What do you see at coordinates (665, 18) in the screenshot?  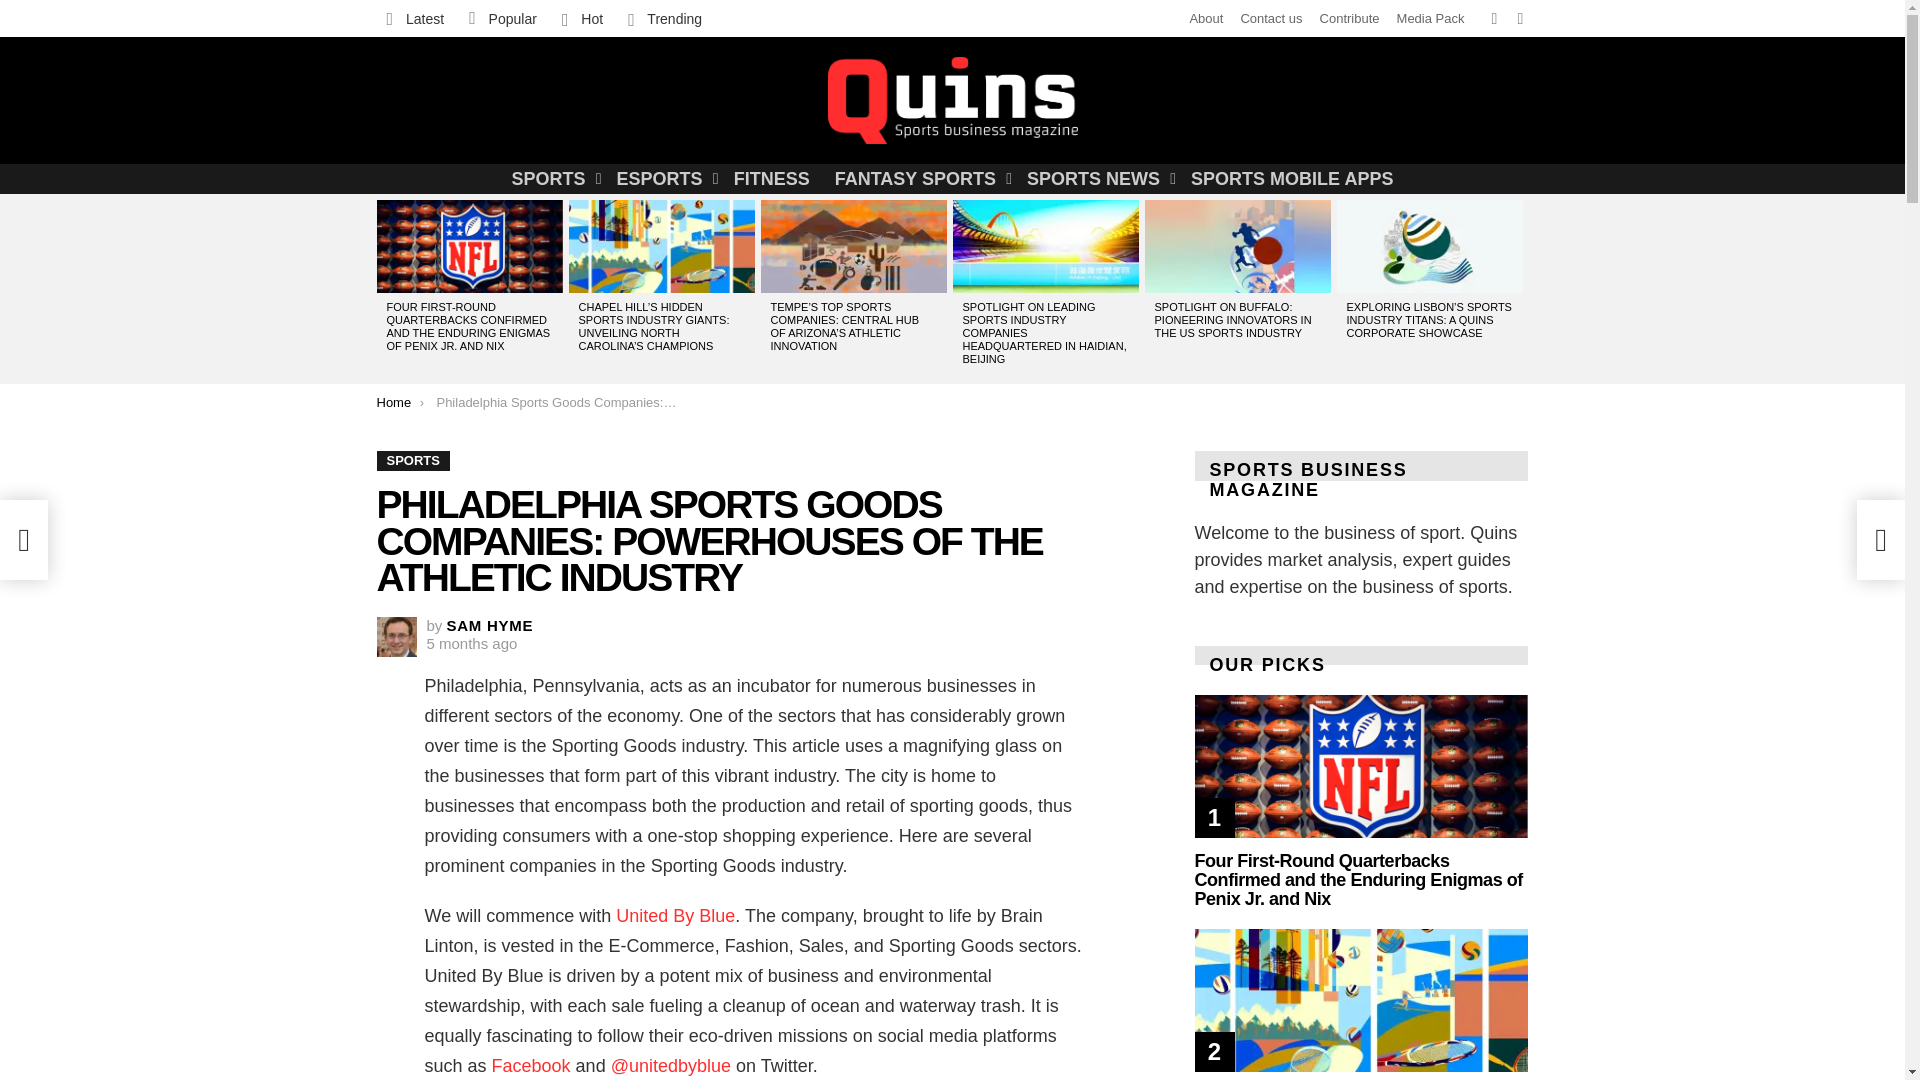 I see `Trending` at bounding box center [665, 18].